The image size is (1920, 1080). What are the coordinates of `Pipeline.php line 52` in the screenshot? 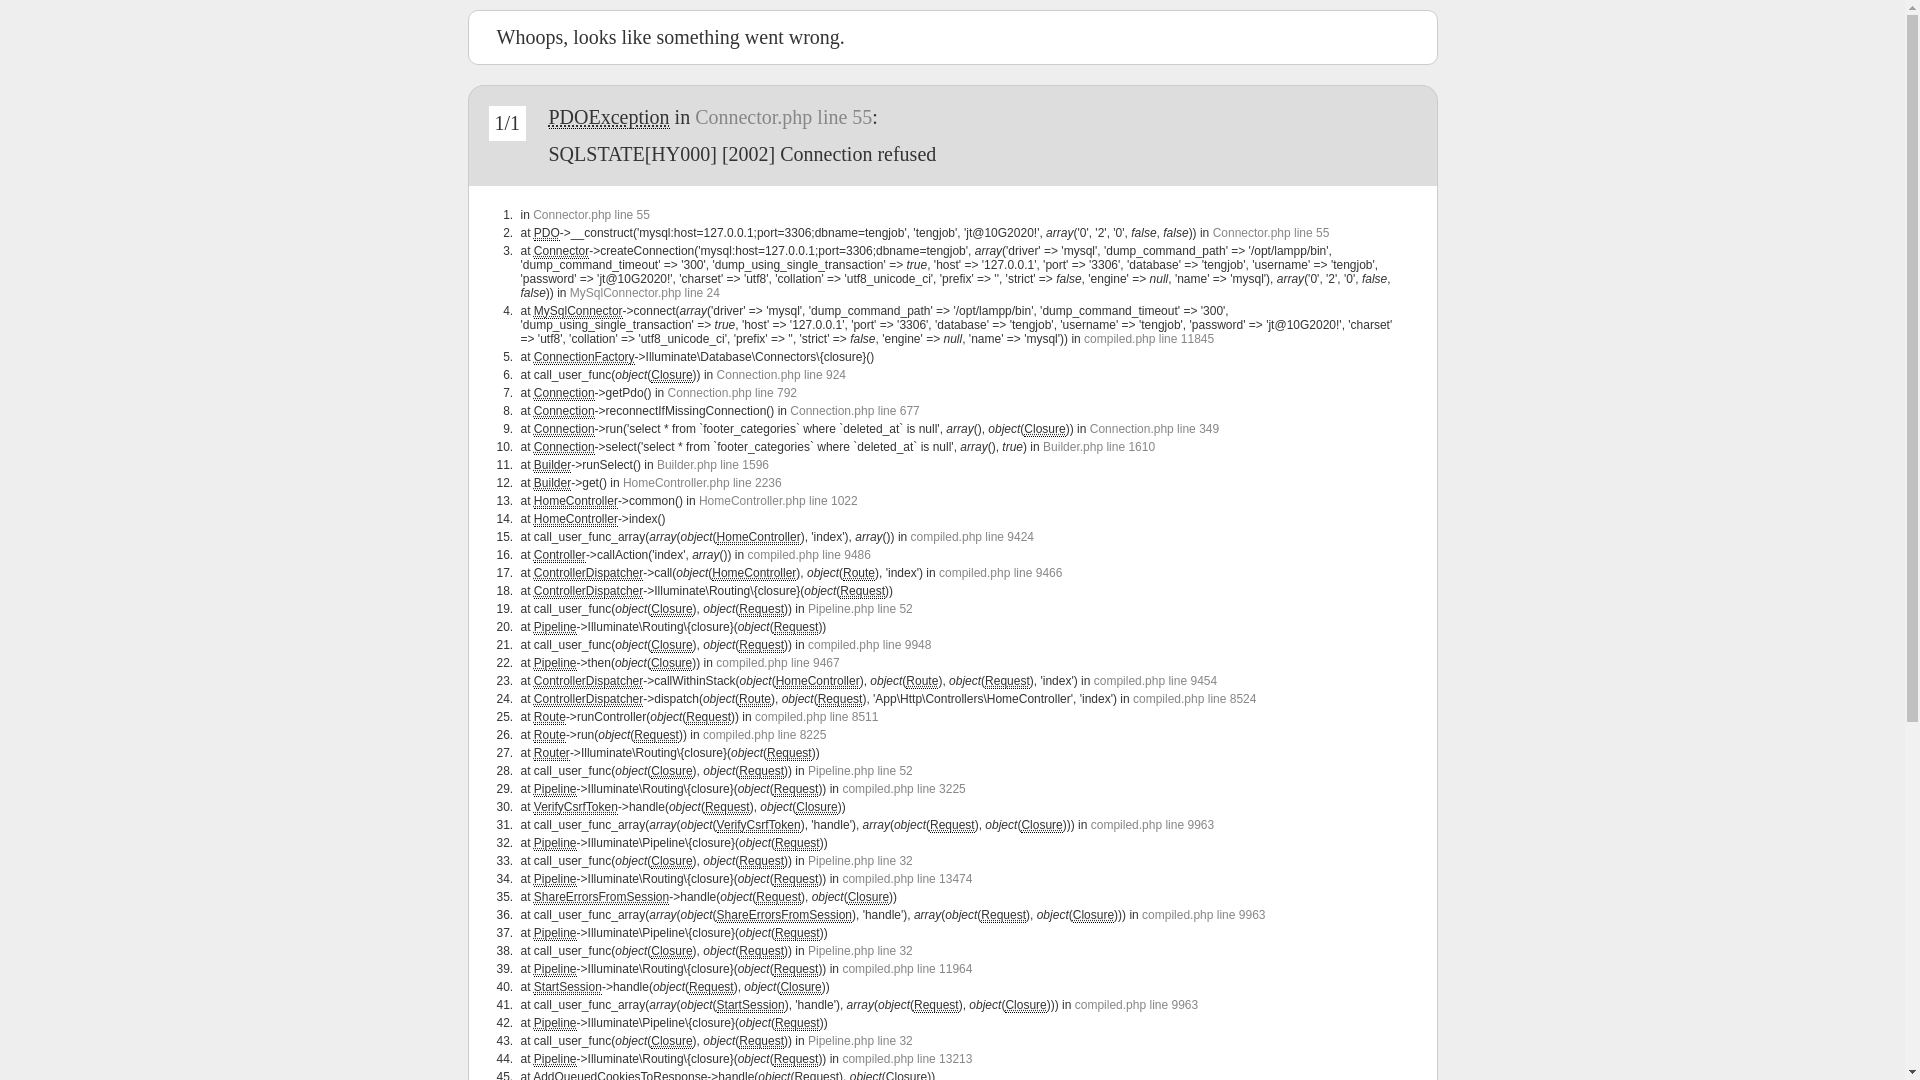 It's located at (860, 609).